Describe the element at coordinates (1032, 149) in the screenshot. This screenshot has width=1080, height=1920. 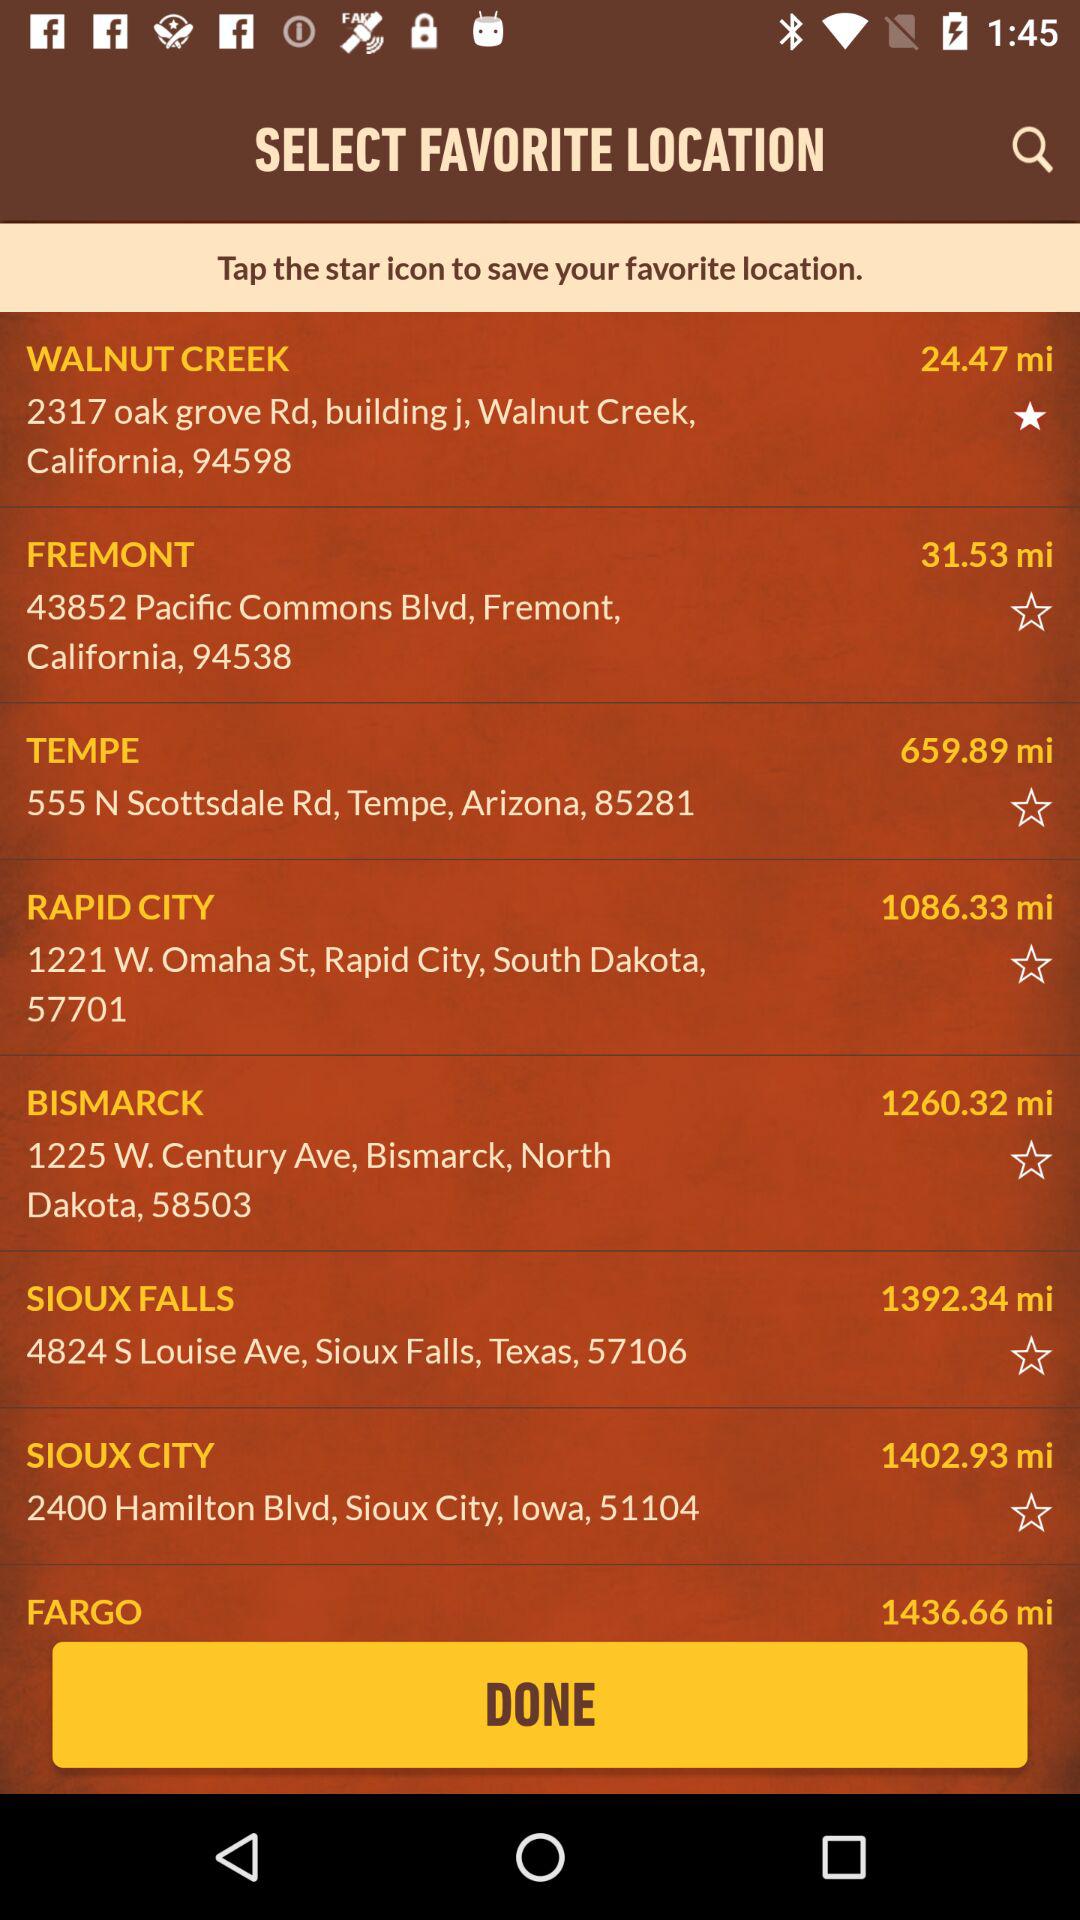
I see `turn off icon above tap the star icon` at that location.